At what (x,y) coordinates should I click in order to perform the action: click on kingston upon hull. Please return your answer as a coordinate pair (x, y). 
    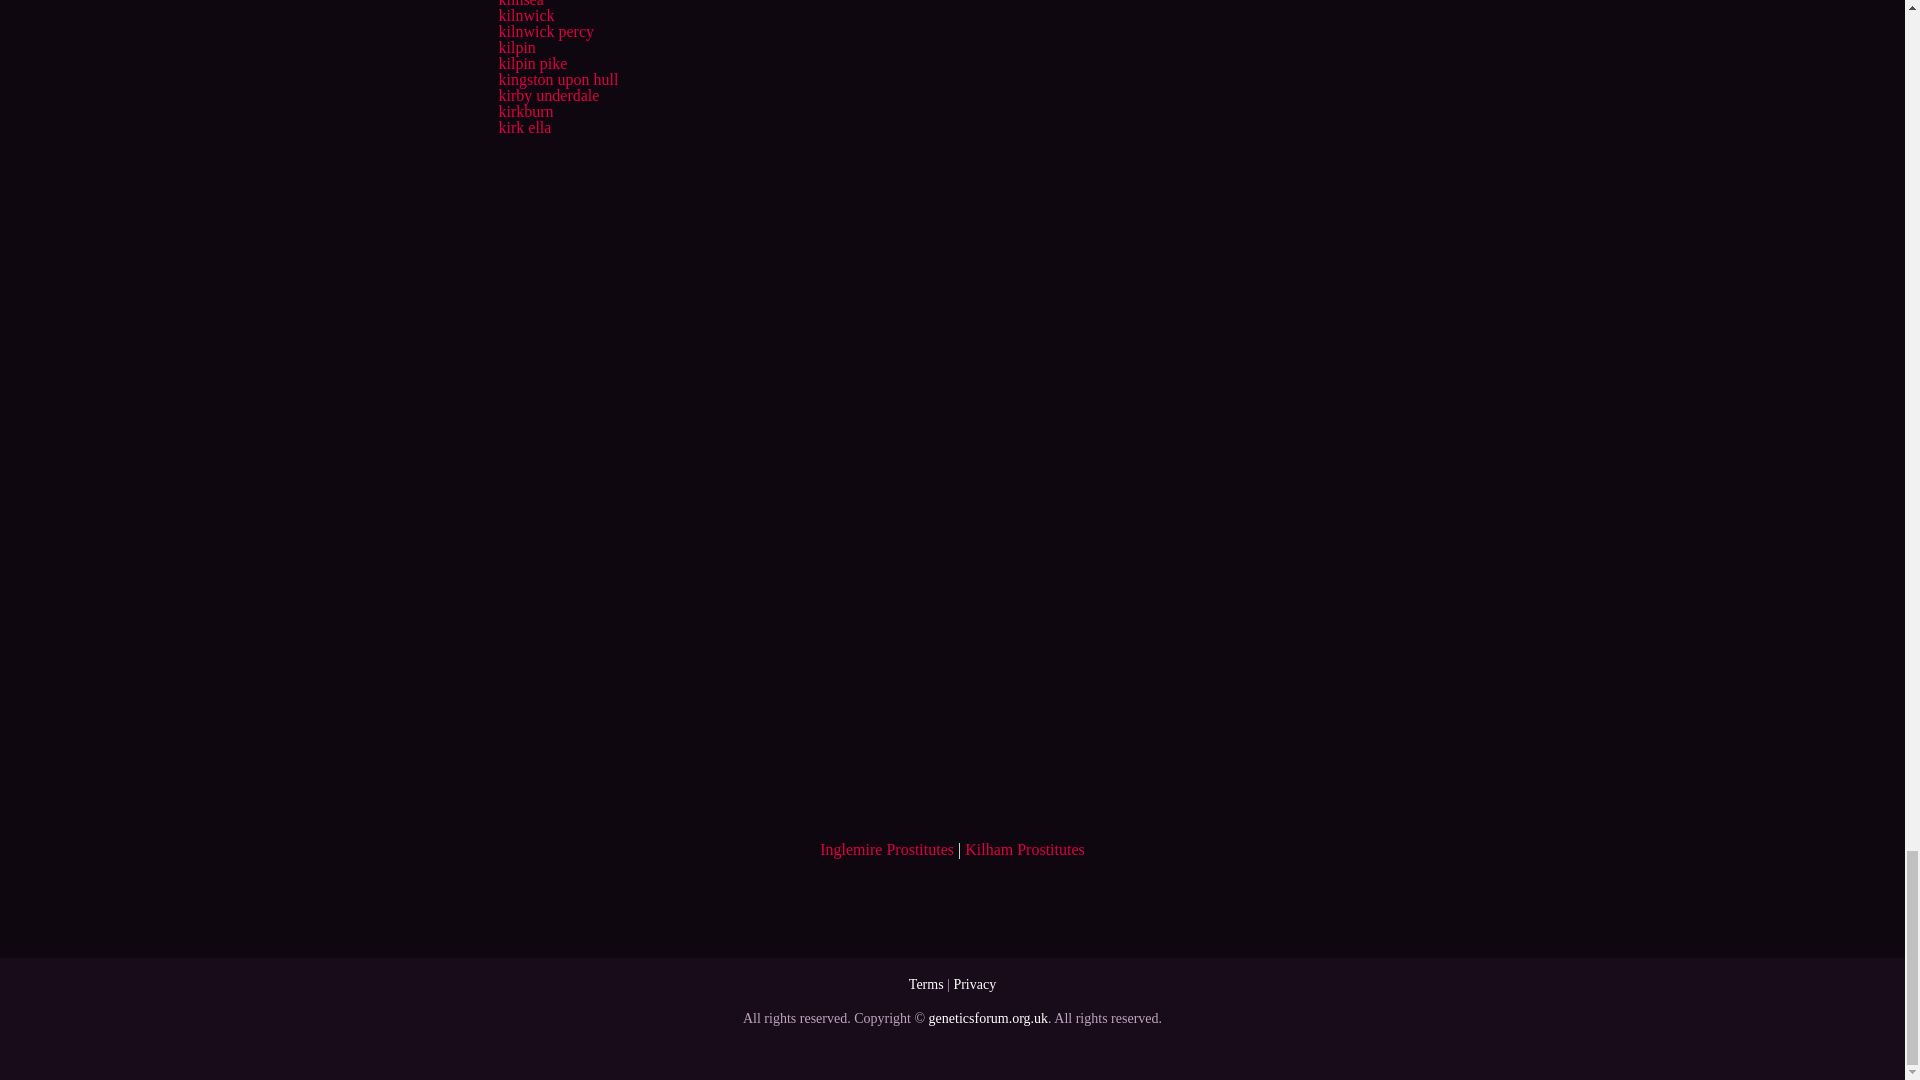
    Looking at the image, I should click on (558, 79).